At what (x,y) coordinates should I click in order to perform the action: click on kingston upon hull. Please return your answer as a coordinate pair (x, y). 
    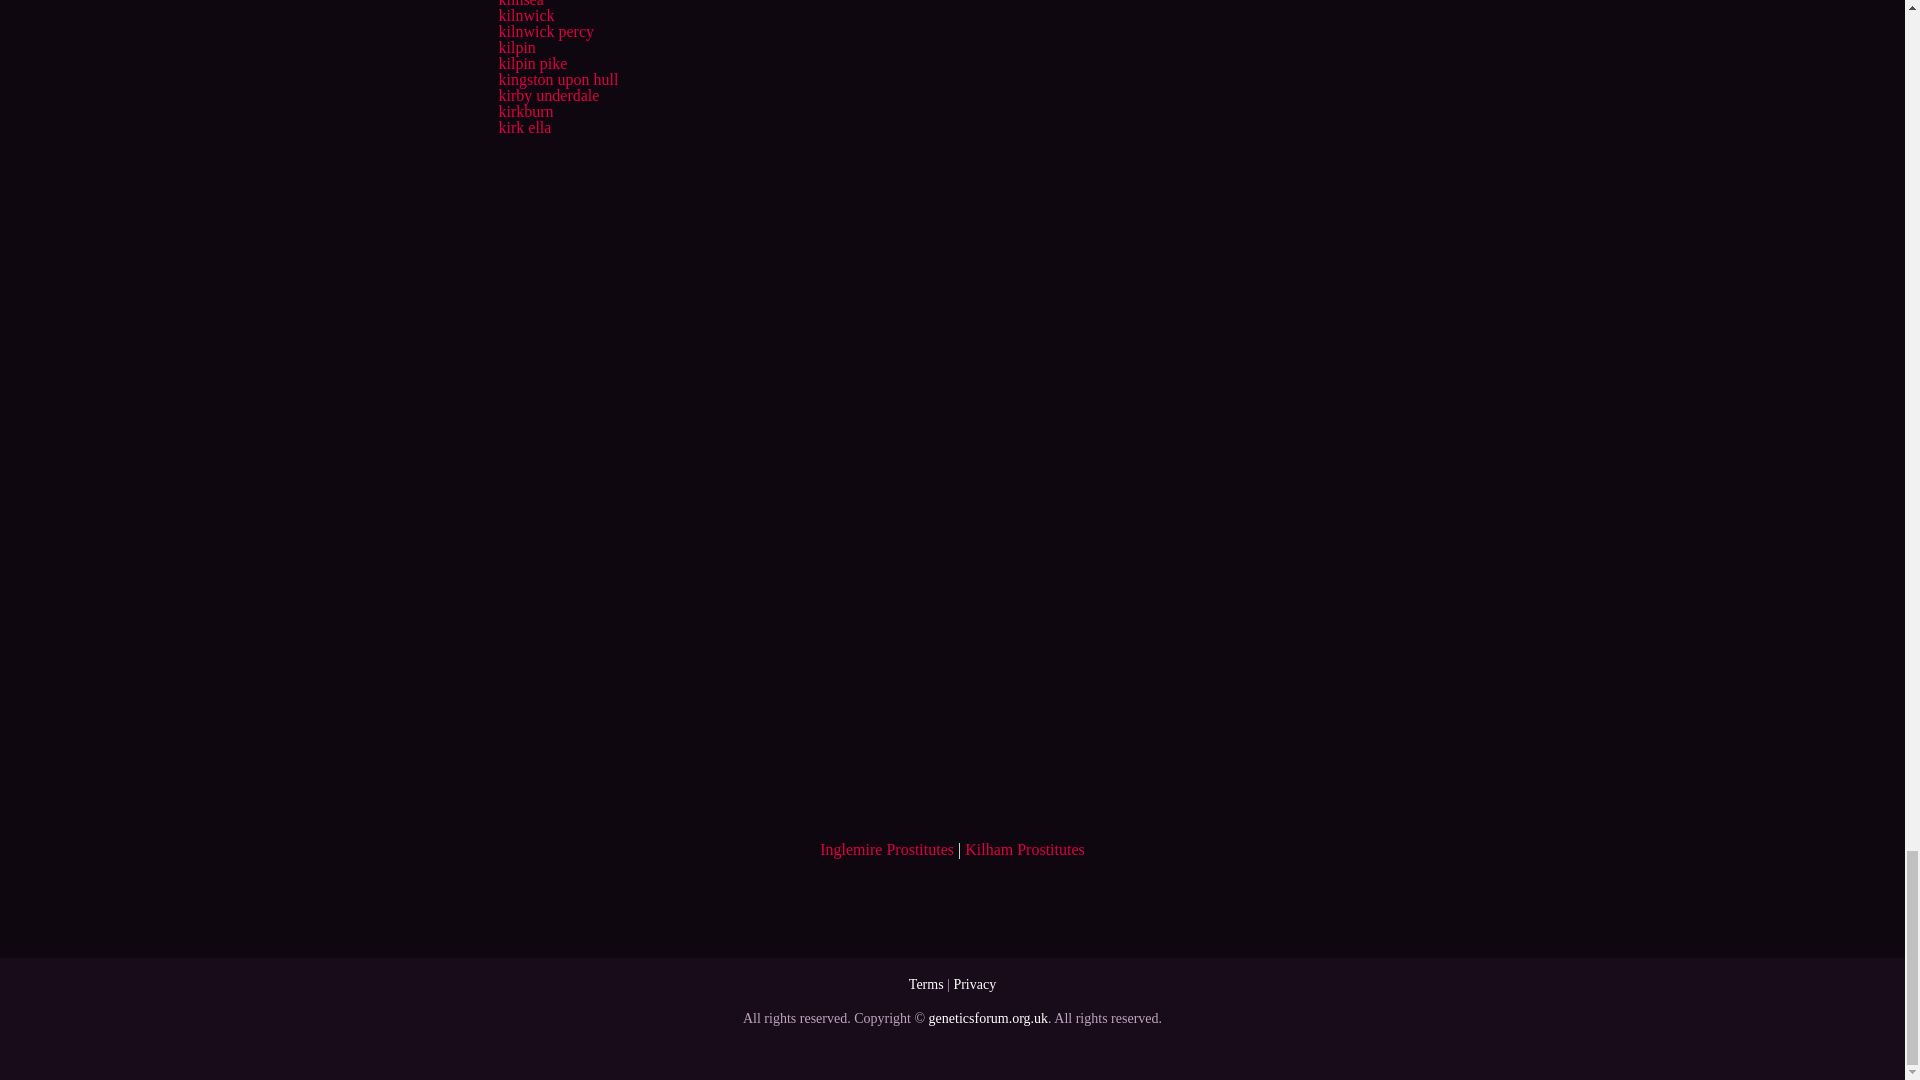
    Looking at the image, I should click on (558, 79).